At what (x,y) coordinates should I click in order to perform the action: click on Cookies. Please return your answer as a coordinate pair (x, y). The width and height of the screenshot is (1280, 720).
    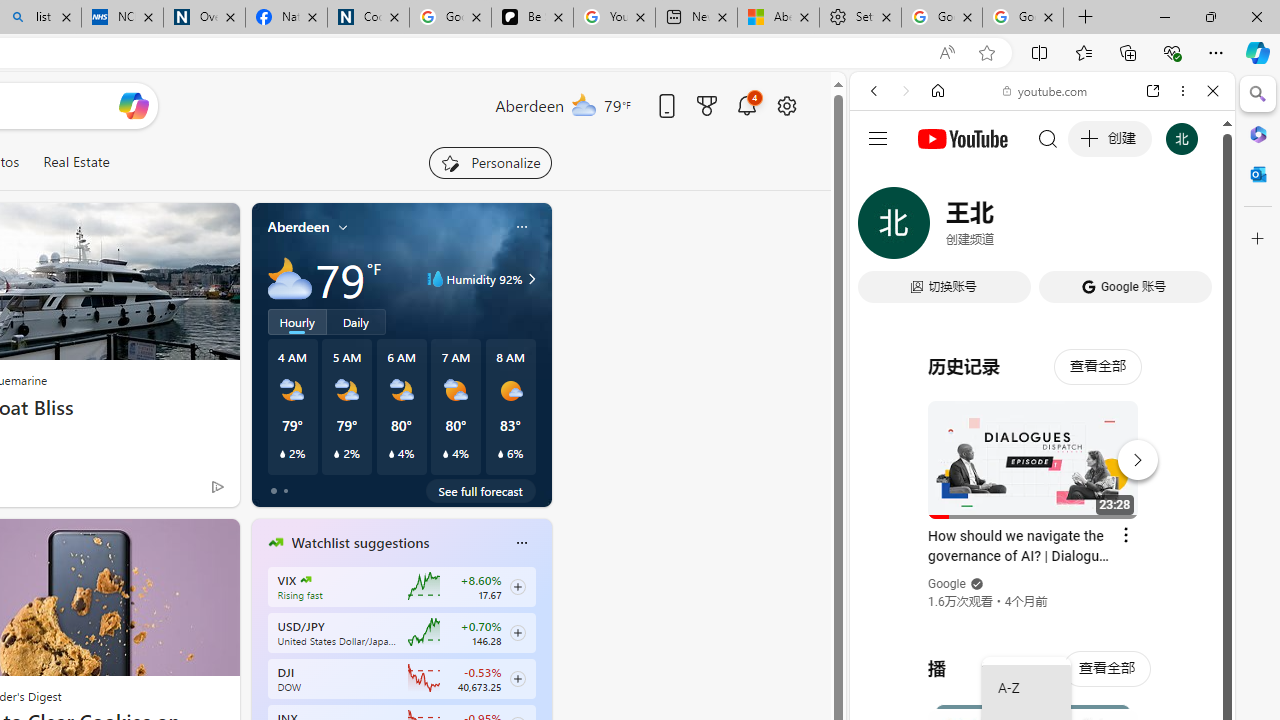
    Looking at the image, I should click on (368, 18).